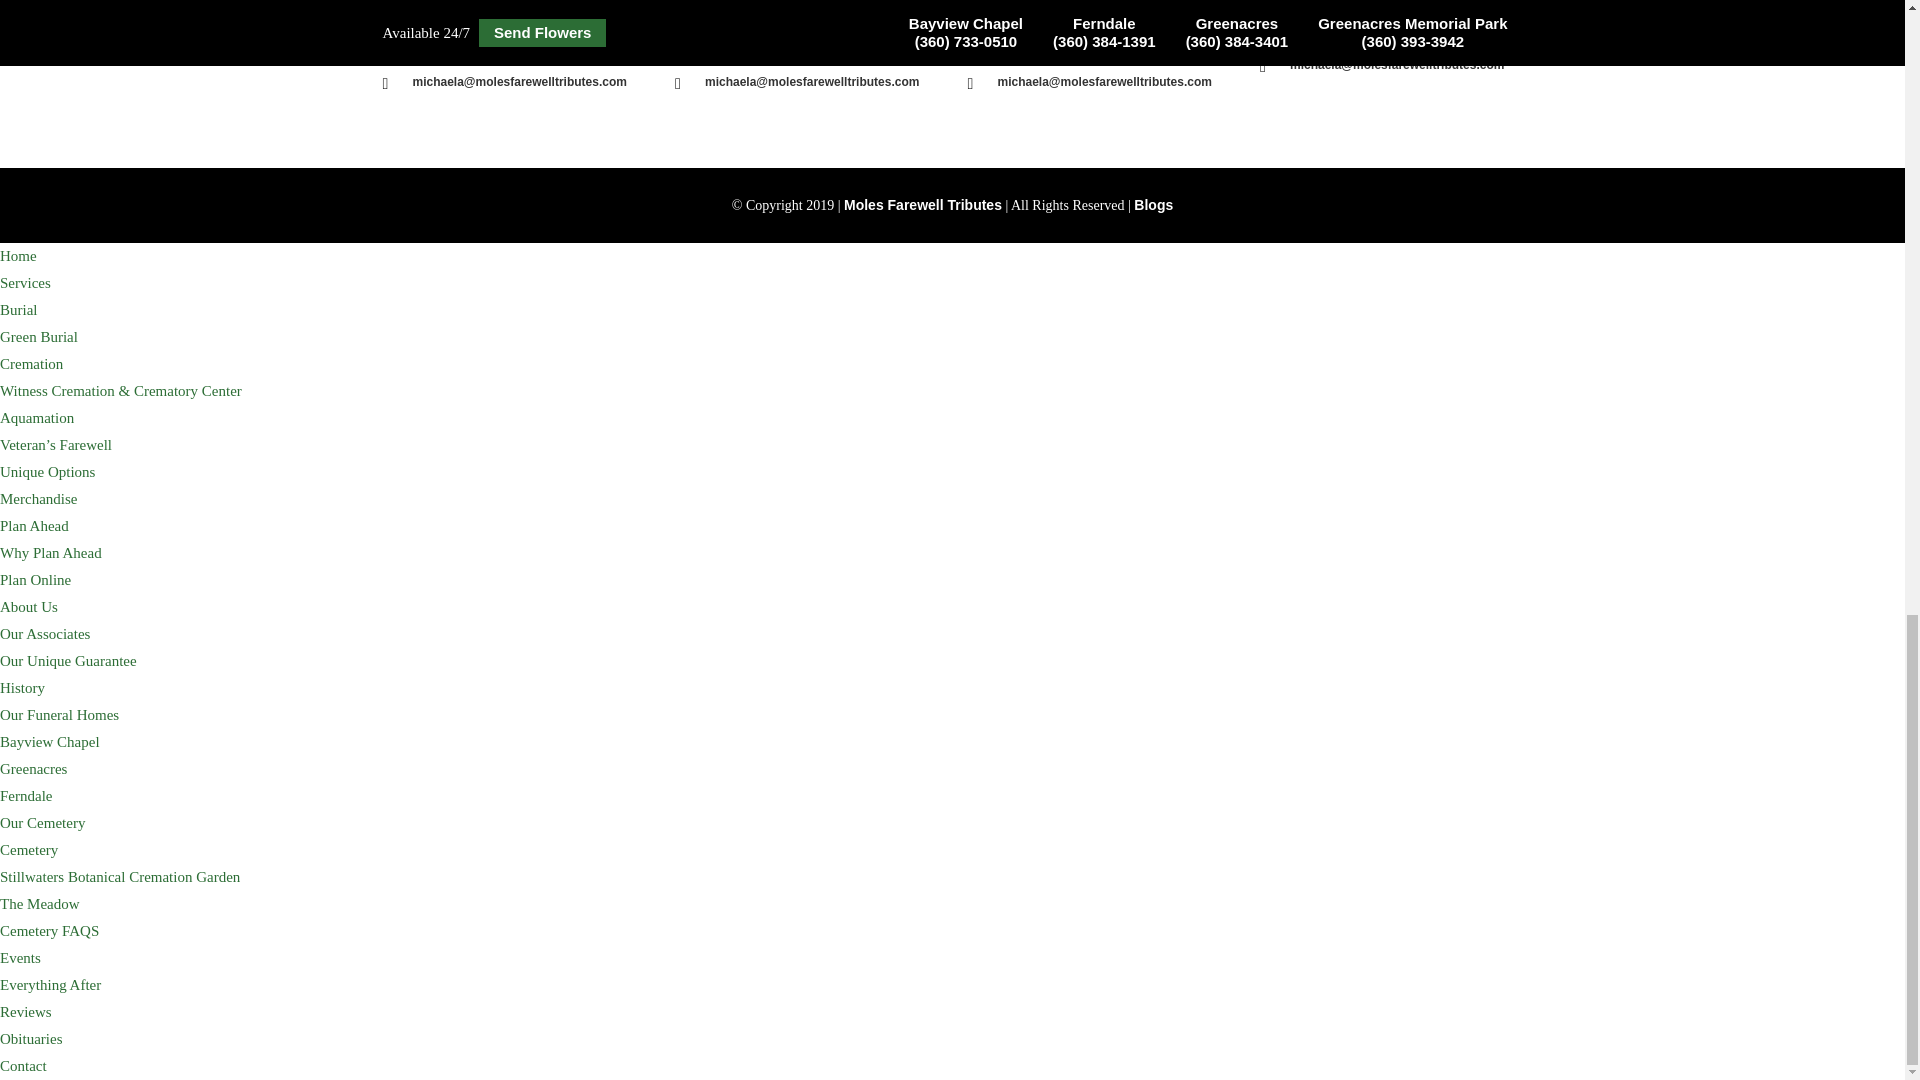 The width and height of the screenshot is (1920, 1080). Describe the element at coordinates (923, 204) in the screenshot. I see `Moles Farewell Tributes` at that location.